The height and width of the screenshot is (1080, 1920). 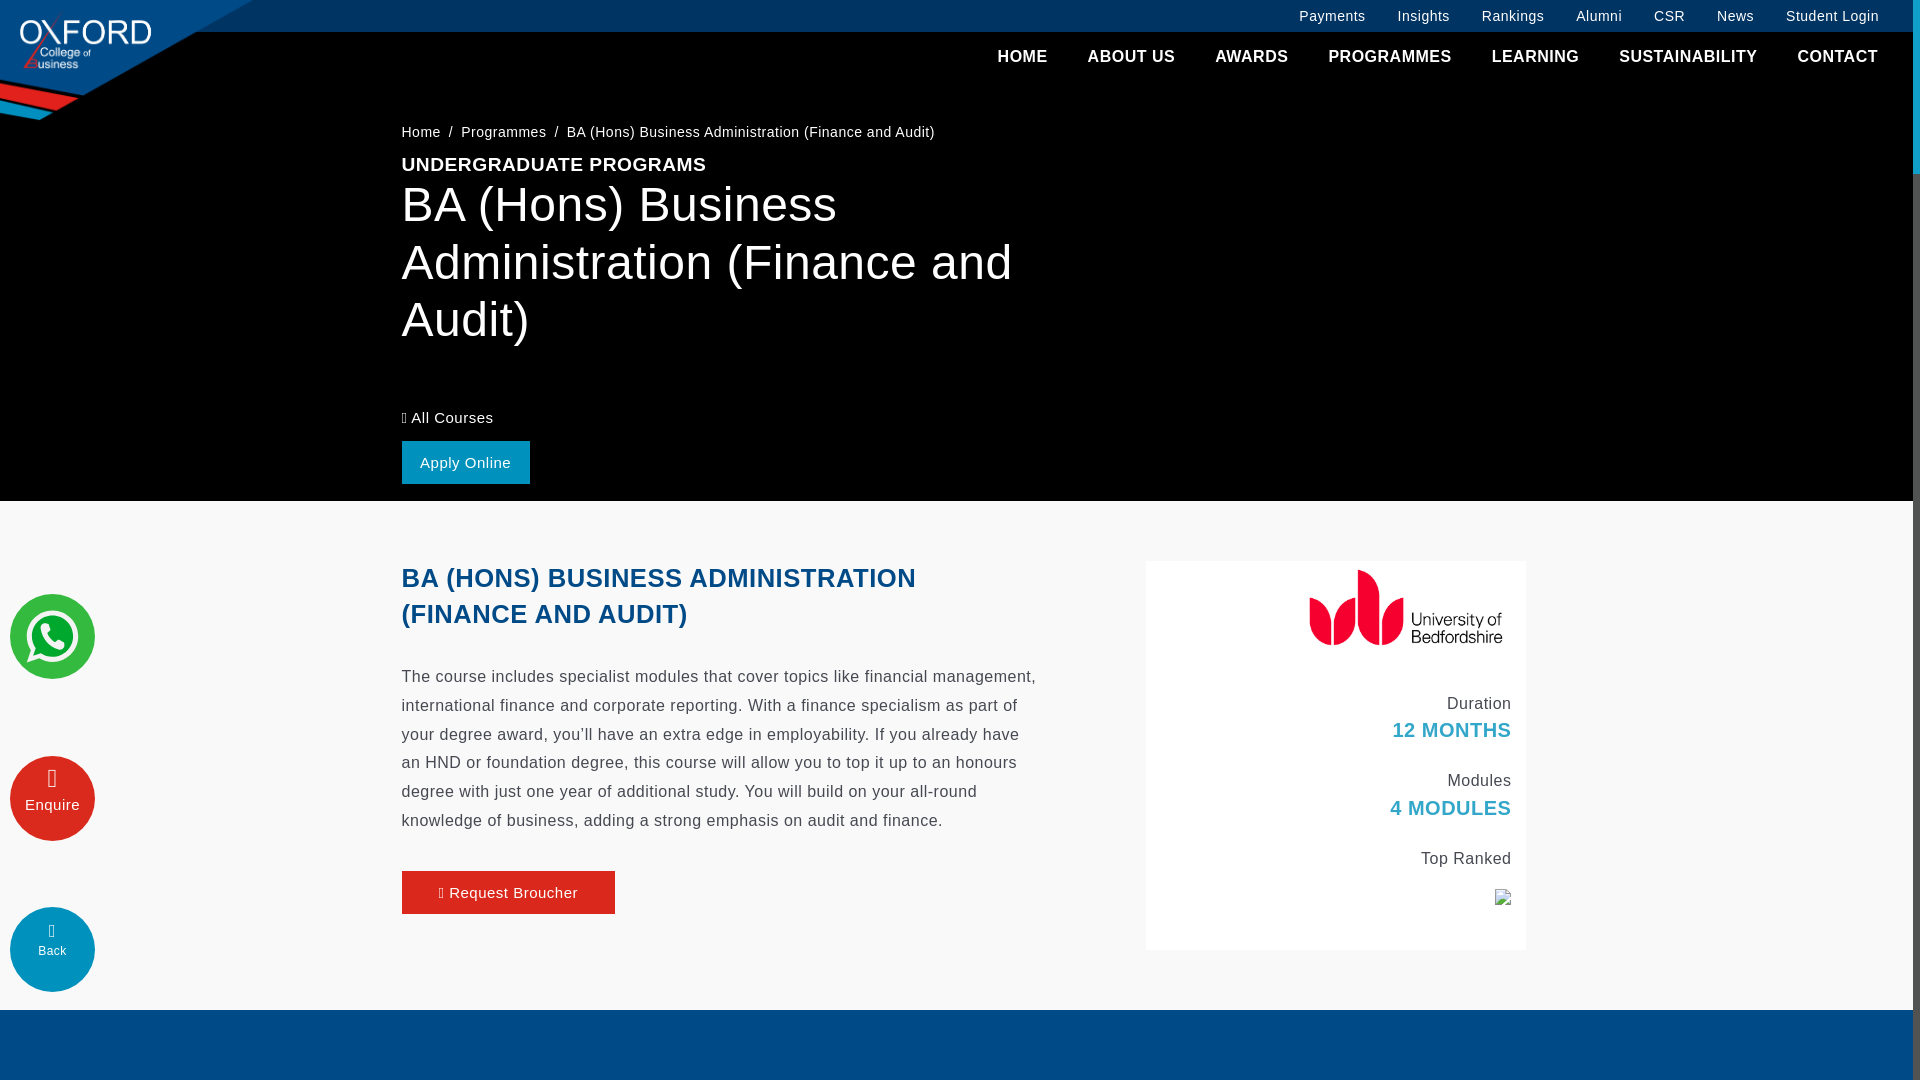 I want to click on ABOUT US, so click(x=1132, y=57).